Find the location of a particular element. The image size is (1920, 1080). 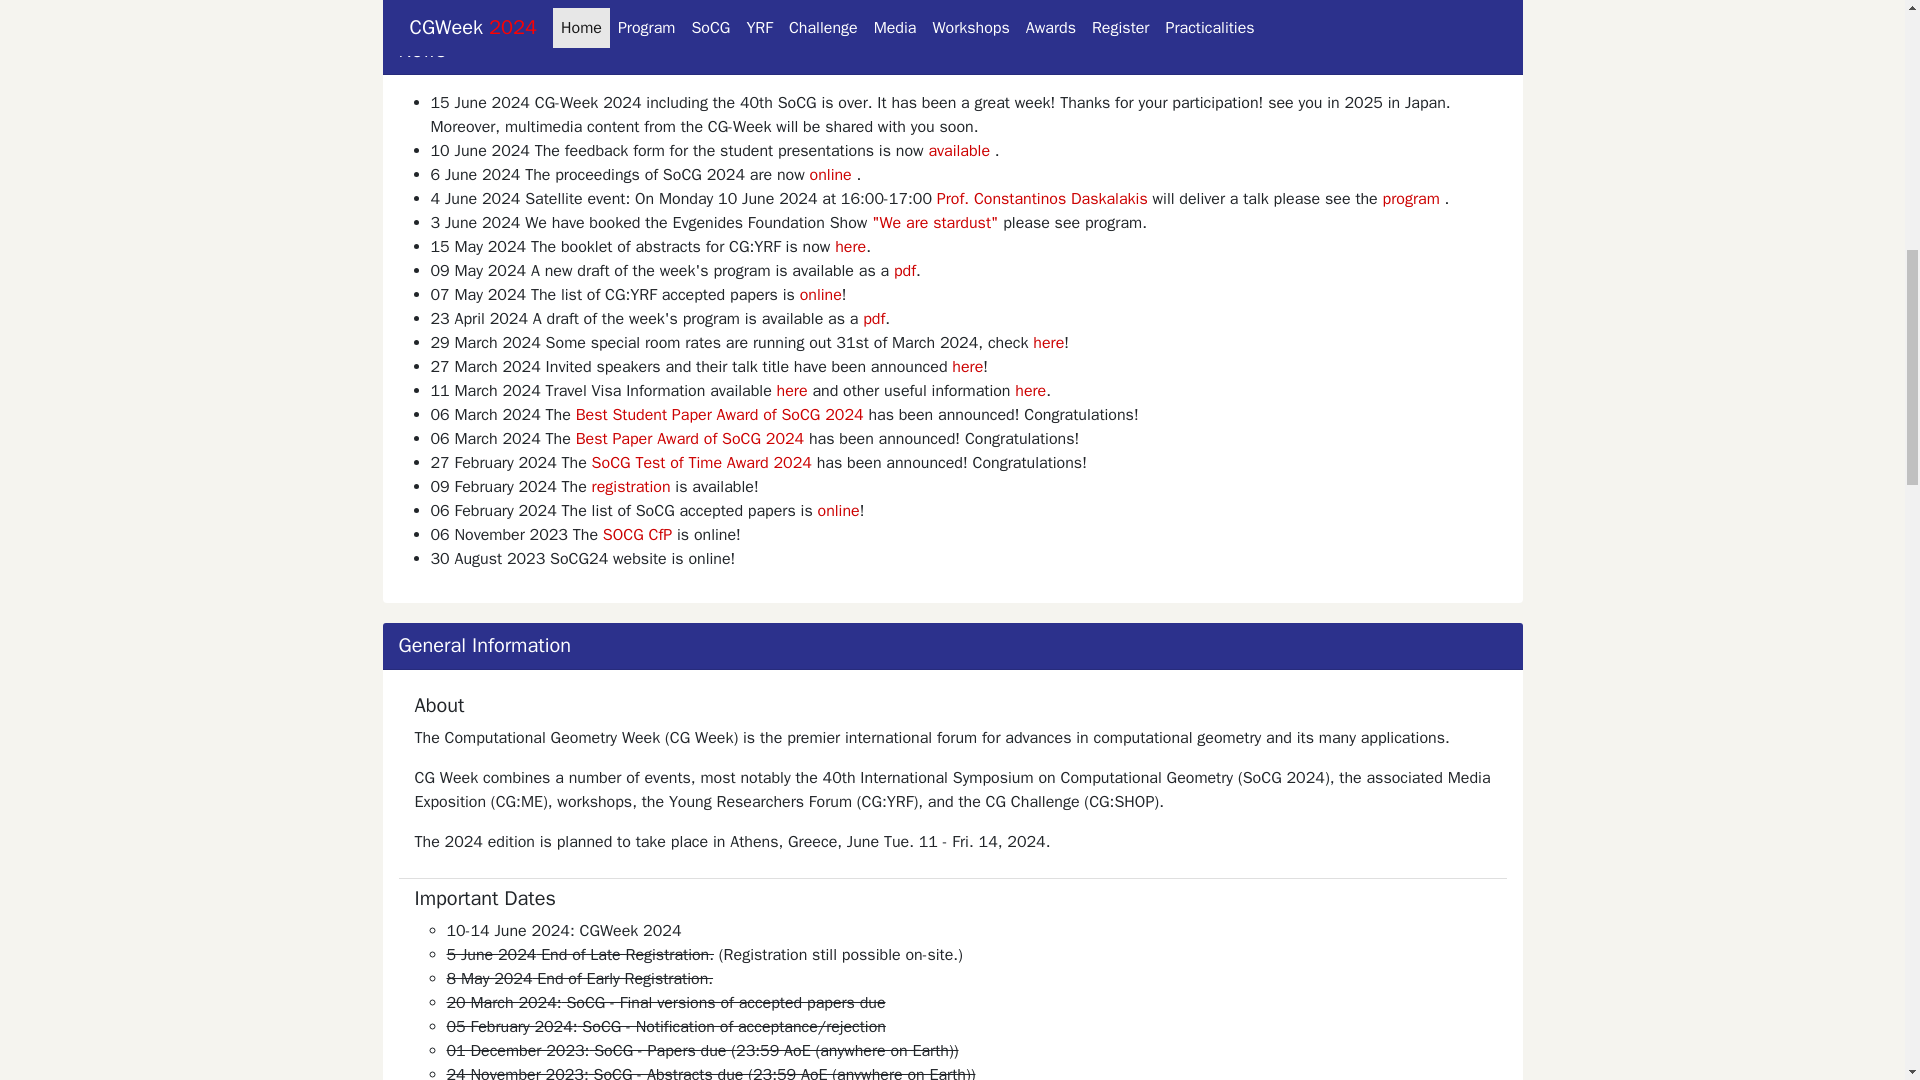

SoCG Test of Time Award 2024 is located at coordinates (704, 462).